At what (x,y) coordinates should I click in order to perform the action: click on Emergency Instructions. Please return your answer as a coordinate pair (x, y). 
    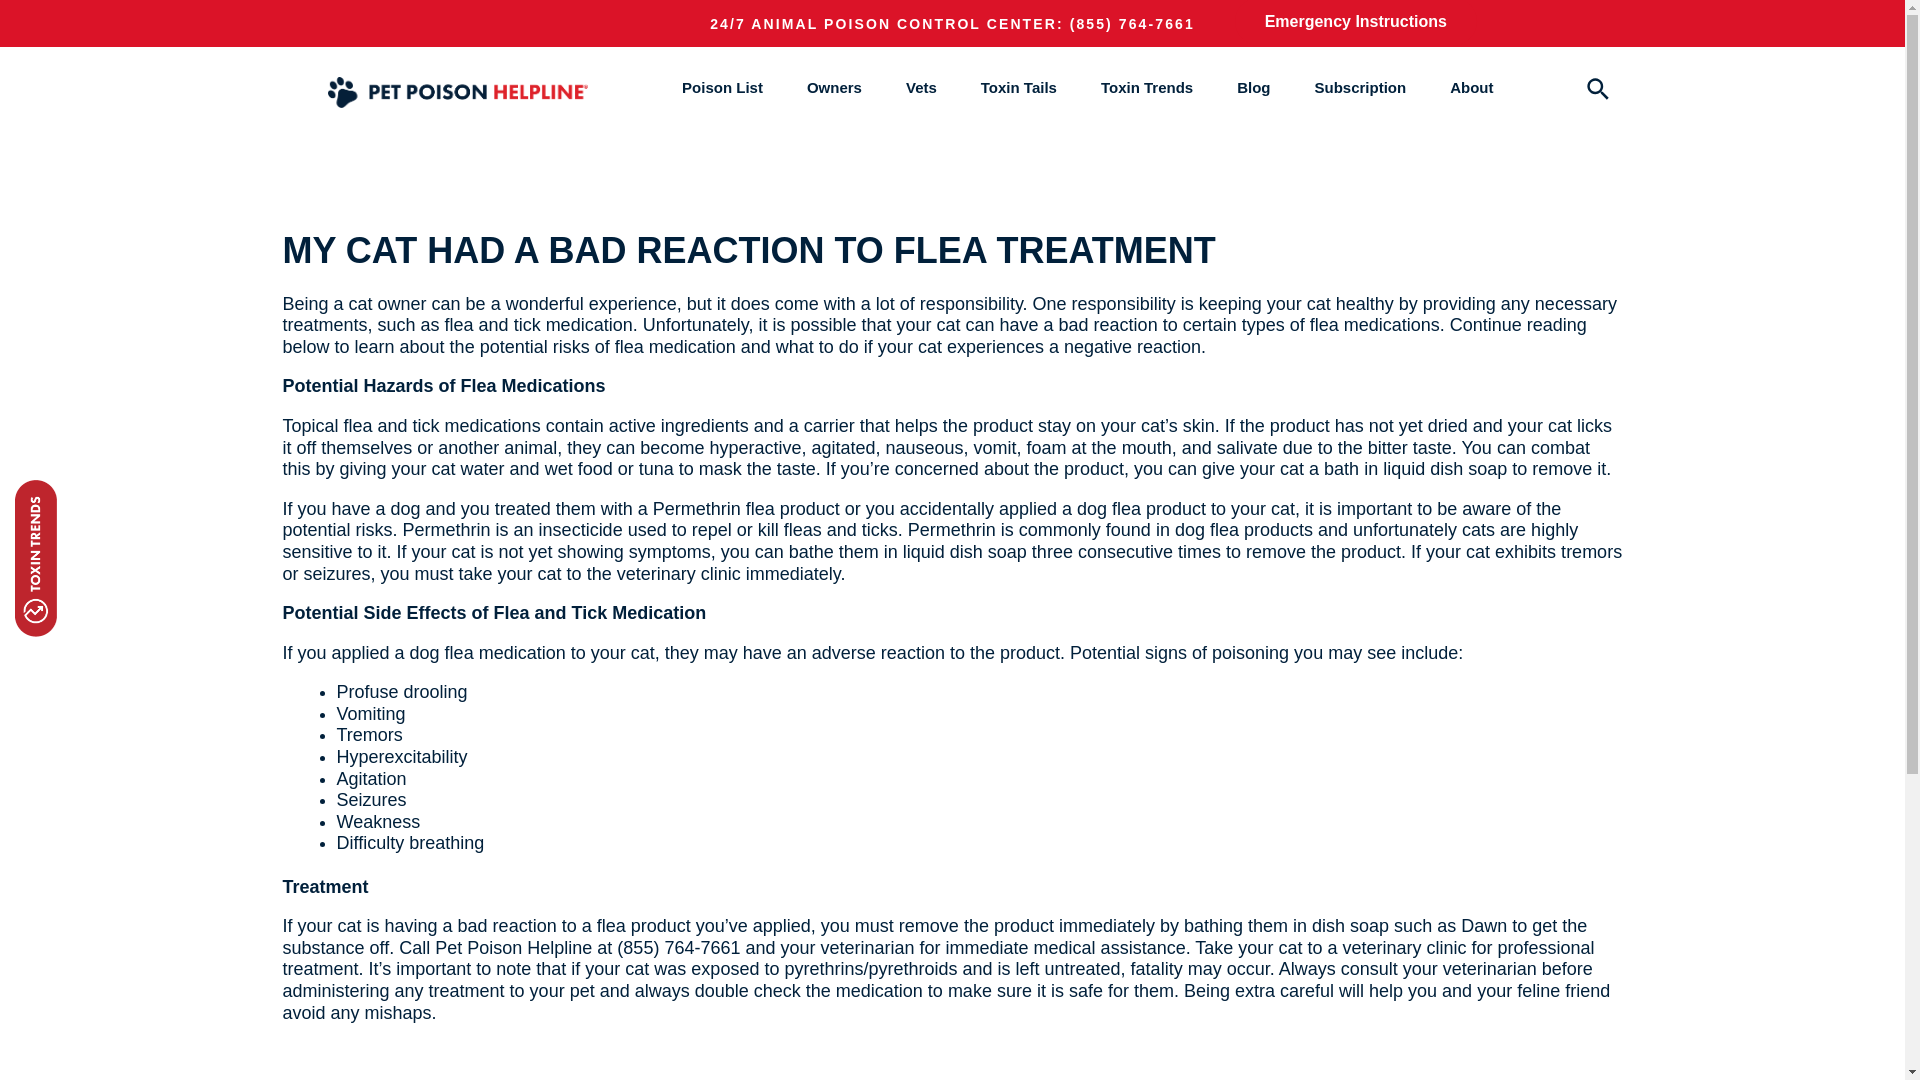
    Looking at the image, I should click on (1355, 23).